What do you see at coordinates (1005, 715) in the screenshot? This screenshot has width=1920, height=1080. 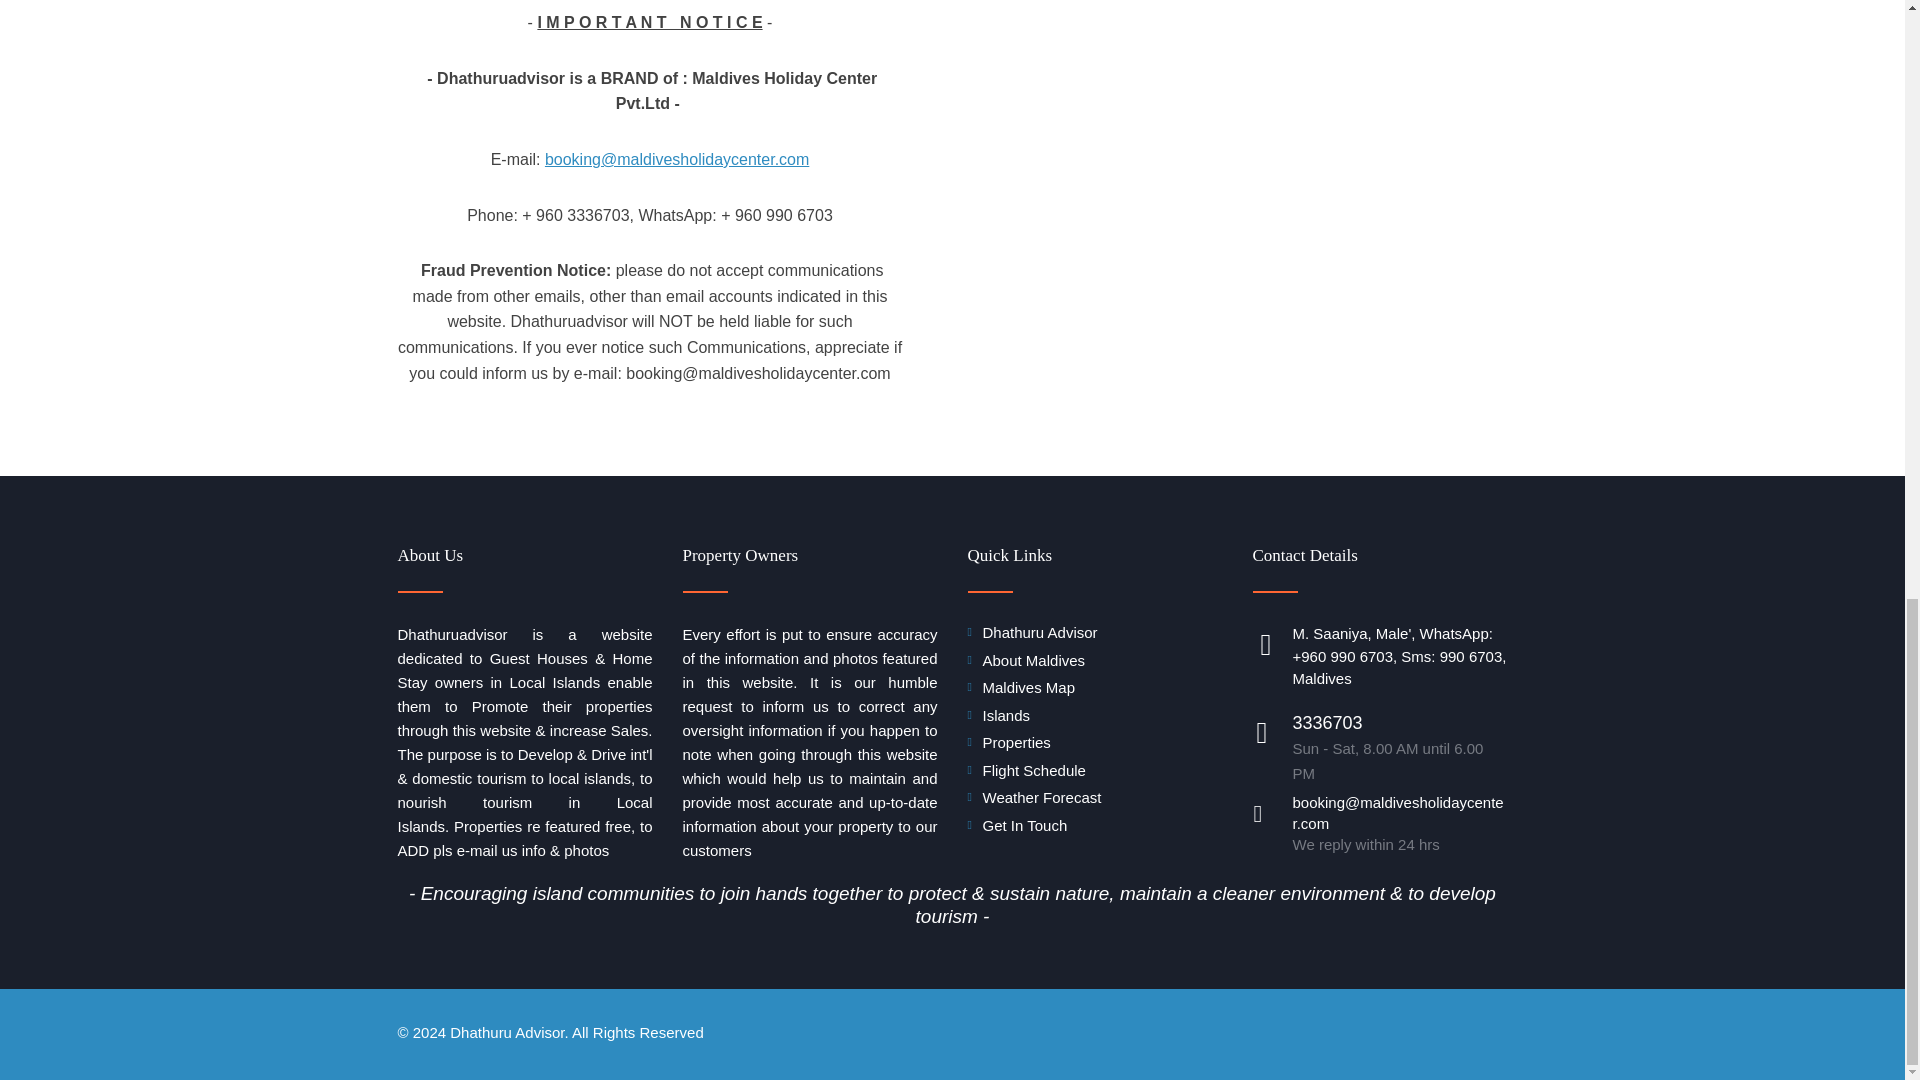 I see `Islands` at bounding box center [1005, 715].